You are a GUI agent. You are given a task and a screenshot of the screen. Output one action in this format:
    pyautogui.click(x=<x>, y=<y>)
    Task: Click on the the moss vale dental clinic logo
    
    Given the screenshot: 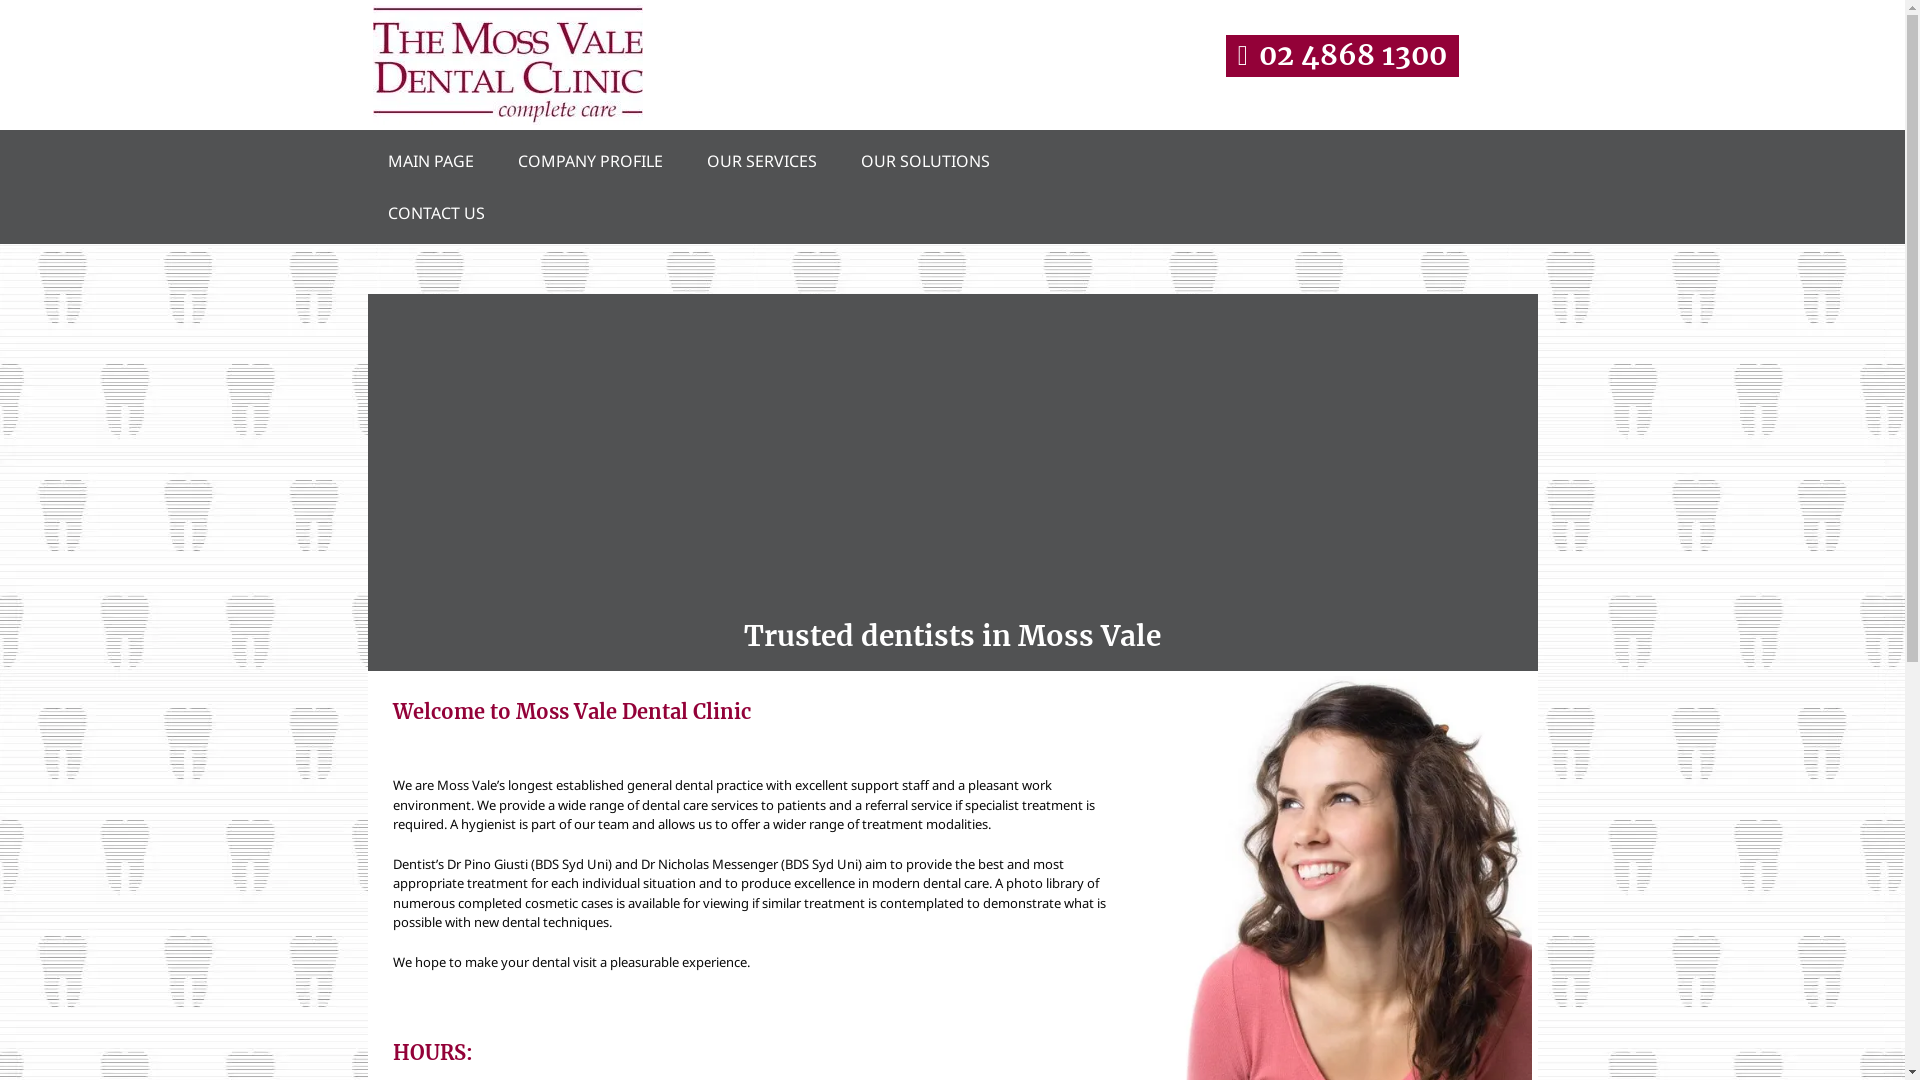 What is the action you would take?
    pyautogui.click(x=507, y=65)
    